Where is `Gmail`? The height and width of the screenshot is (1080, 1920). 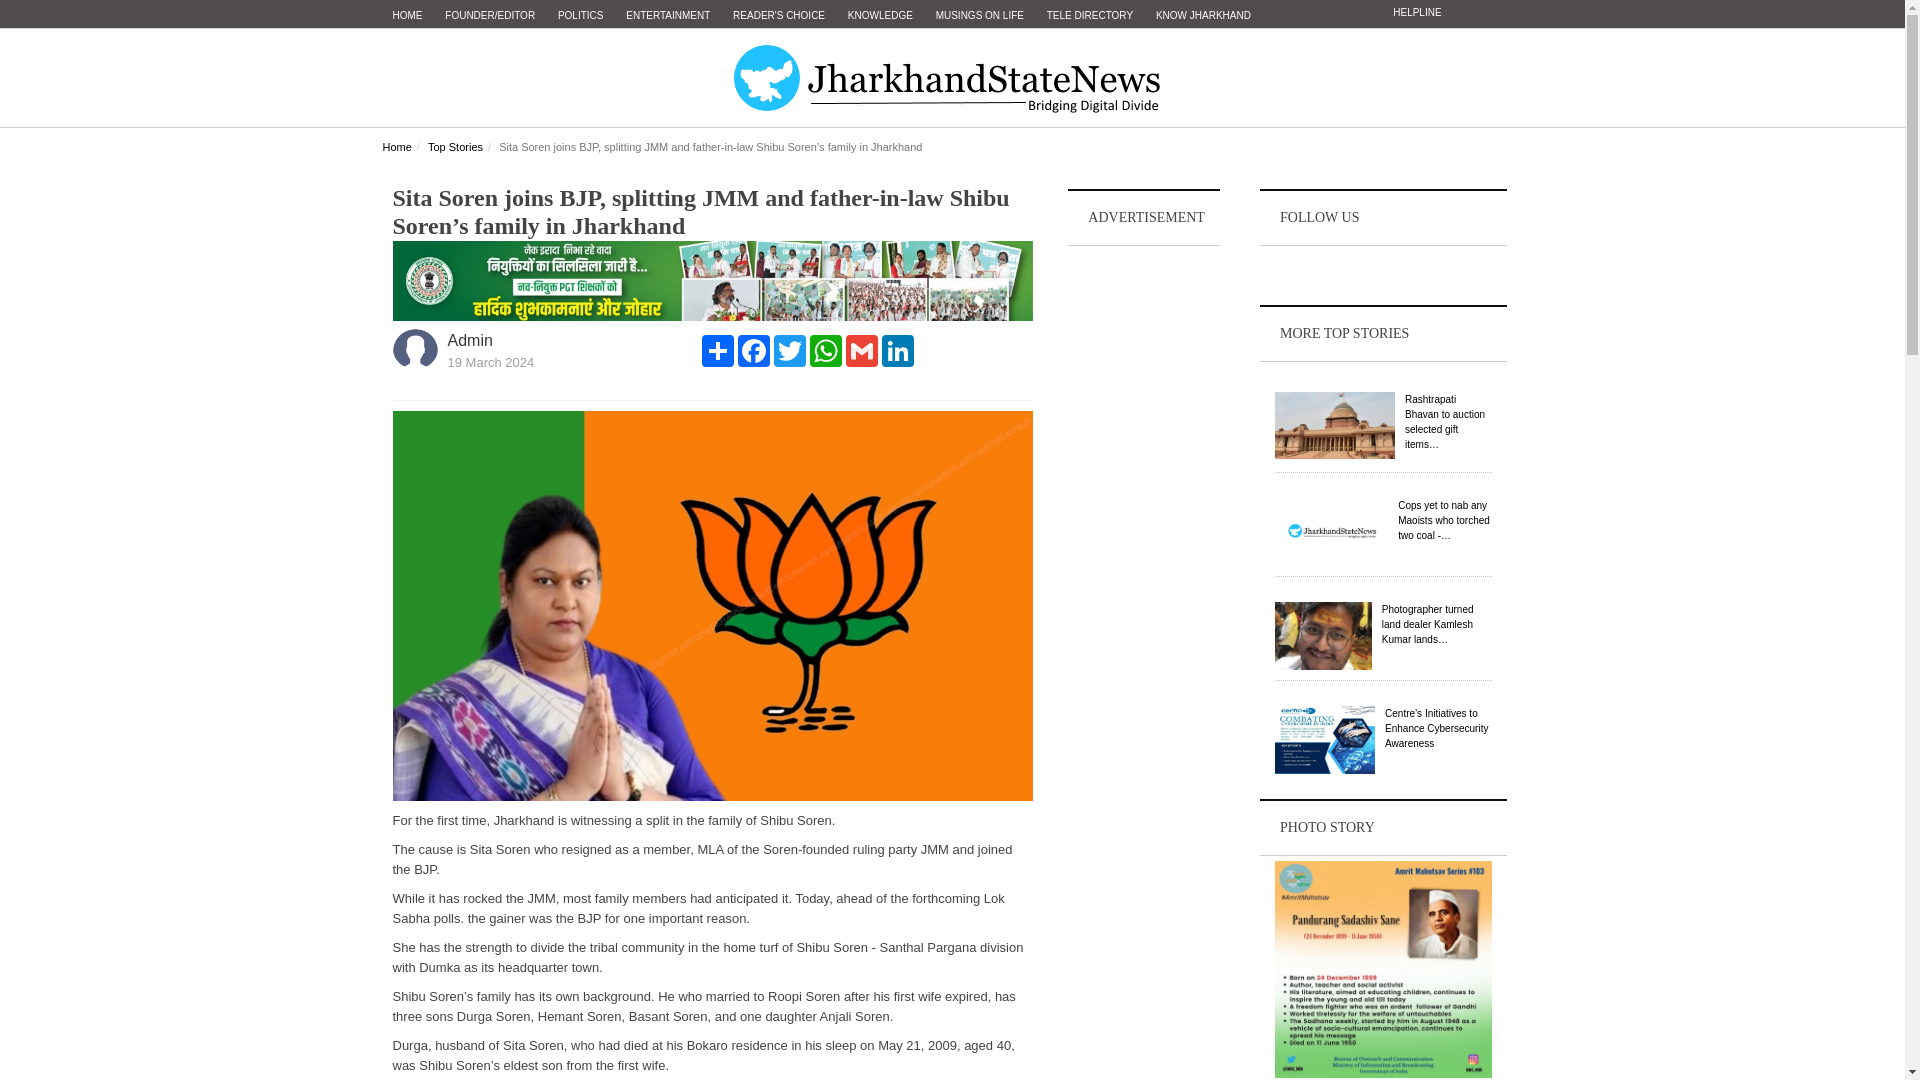 Gmail is located at coordinates (862, 350).